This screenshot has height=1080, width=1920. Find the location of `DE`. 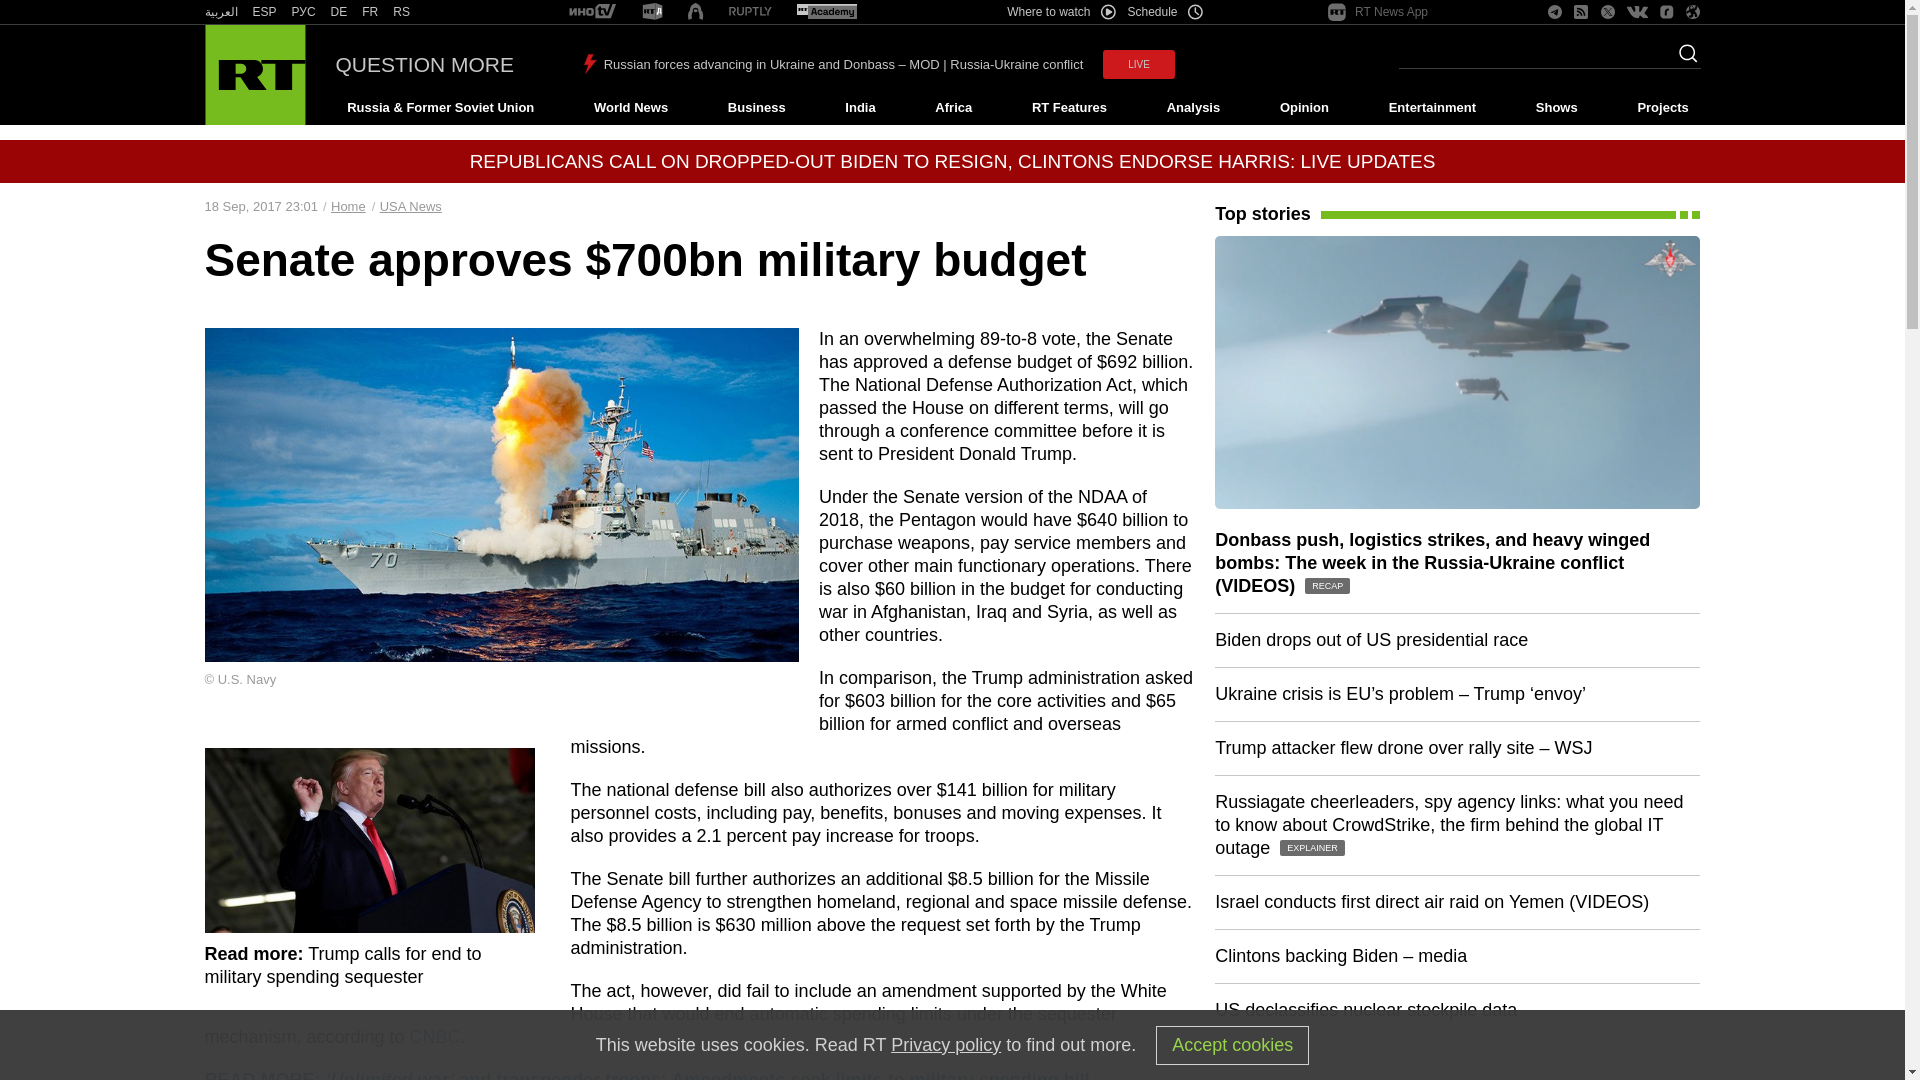

DE is located at coordinates (338, 12).